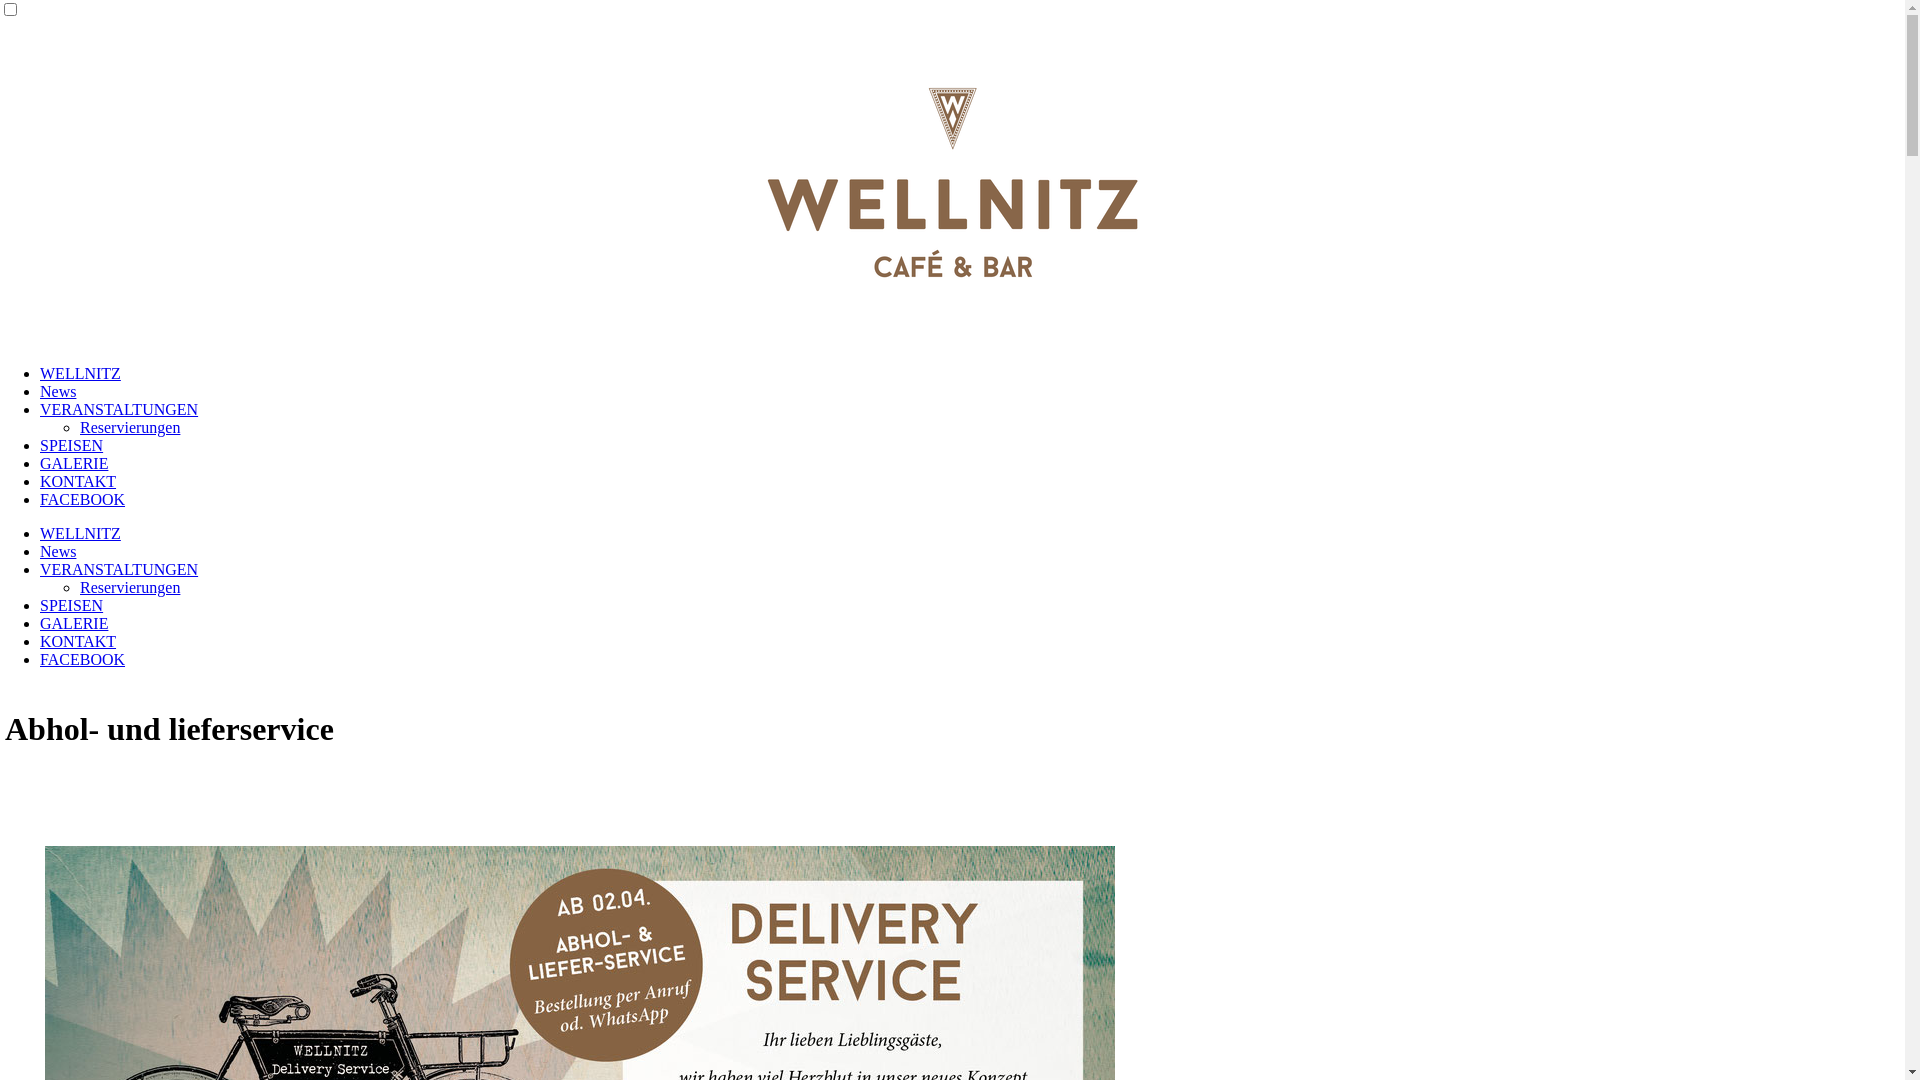 The height and width of the screenshot is (1080, 1920). What do you see at coordinates (130, 428) in the screenshot?
I see `Reservierungen` at bounding box center [130, 428].